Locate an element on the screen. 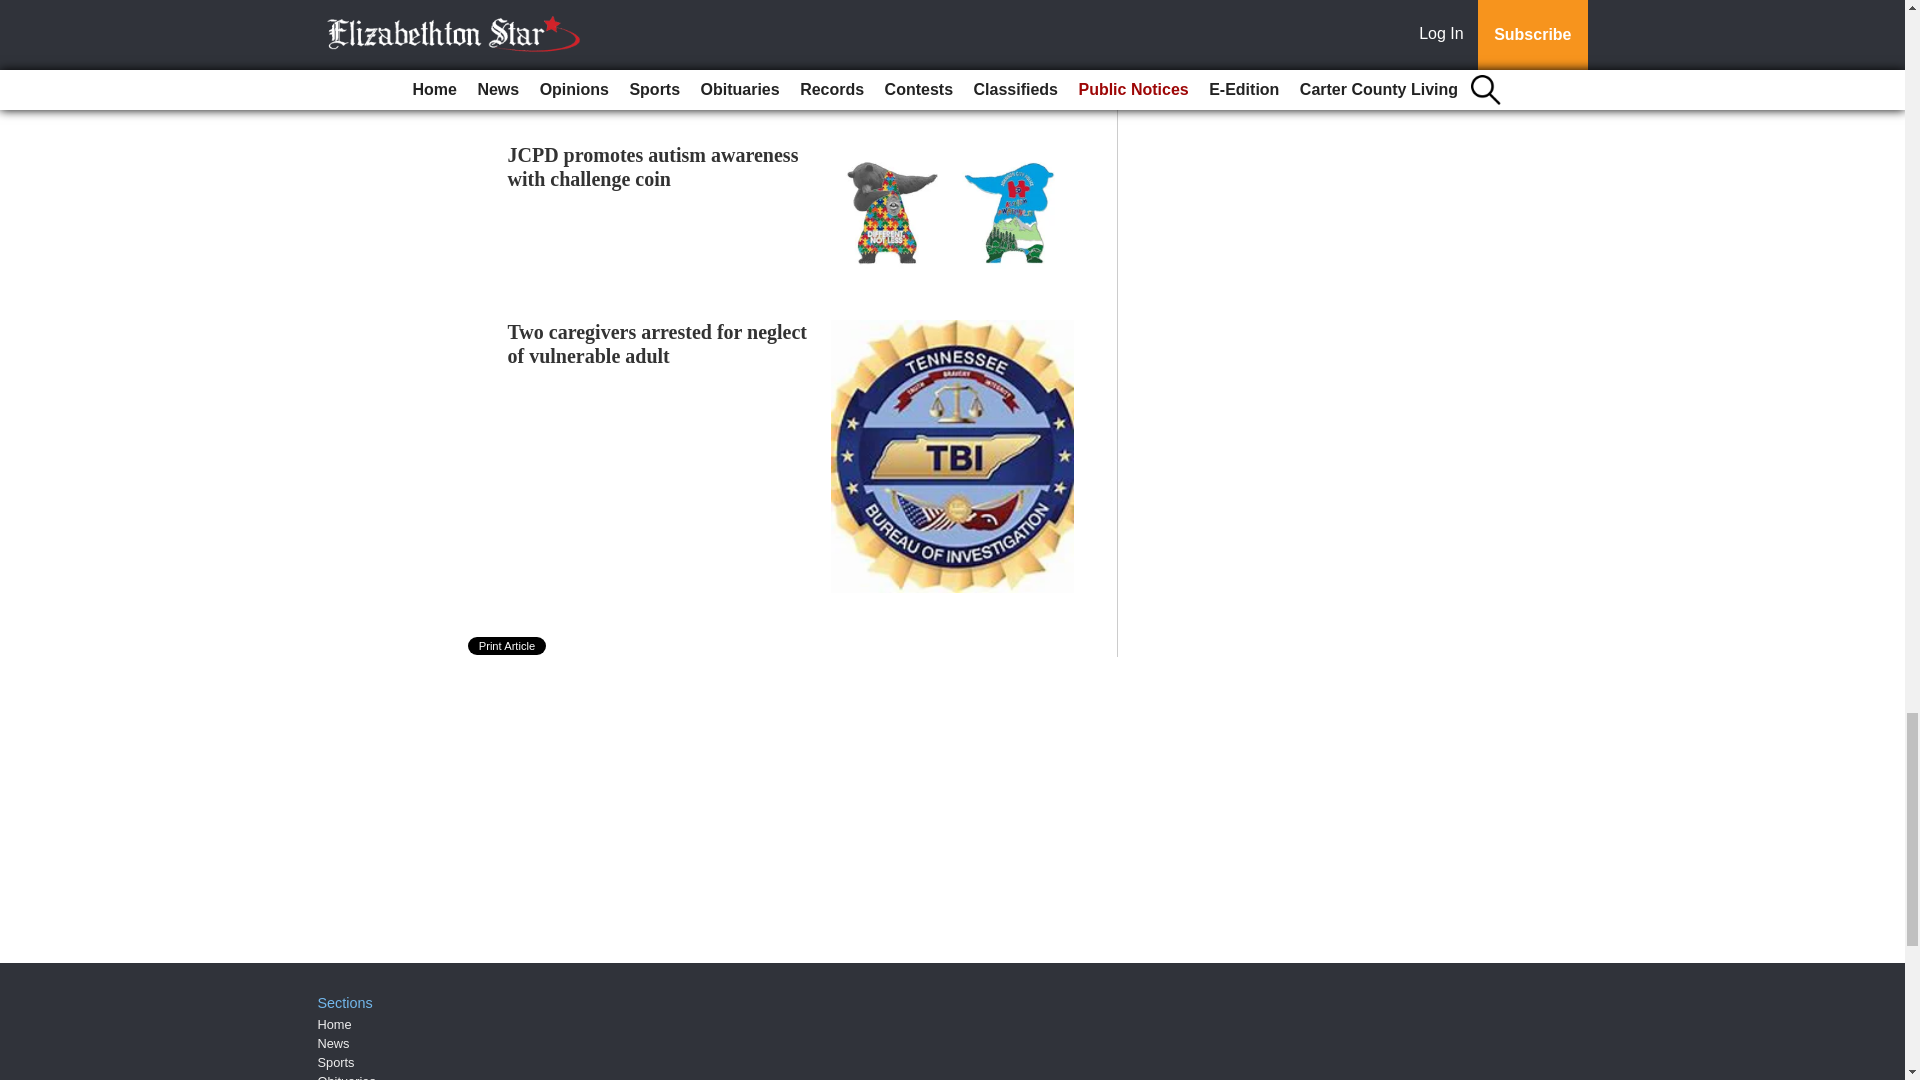 This screenshot has height=1080, width=1920. Sports is located at coordinates (336, 1062).